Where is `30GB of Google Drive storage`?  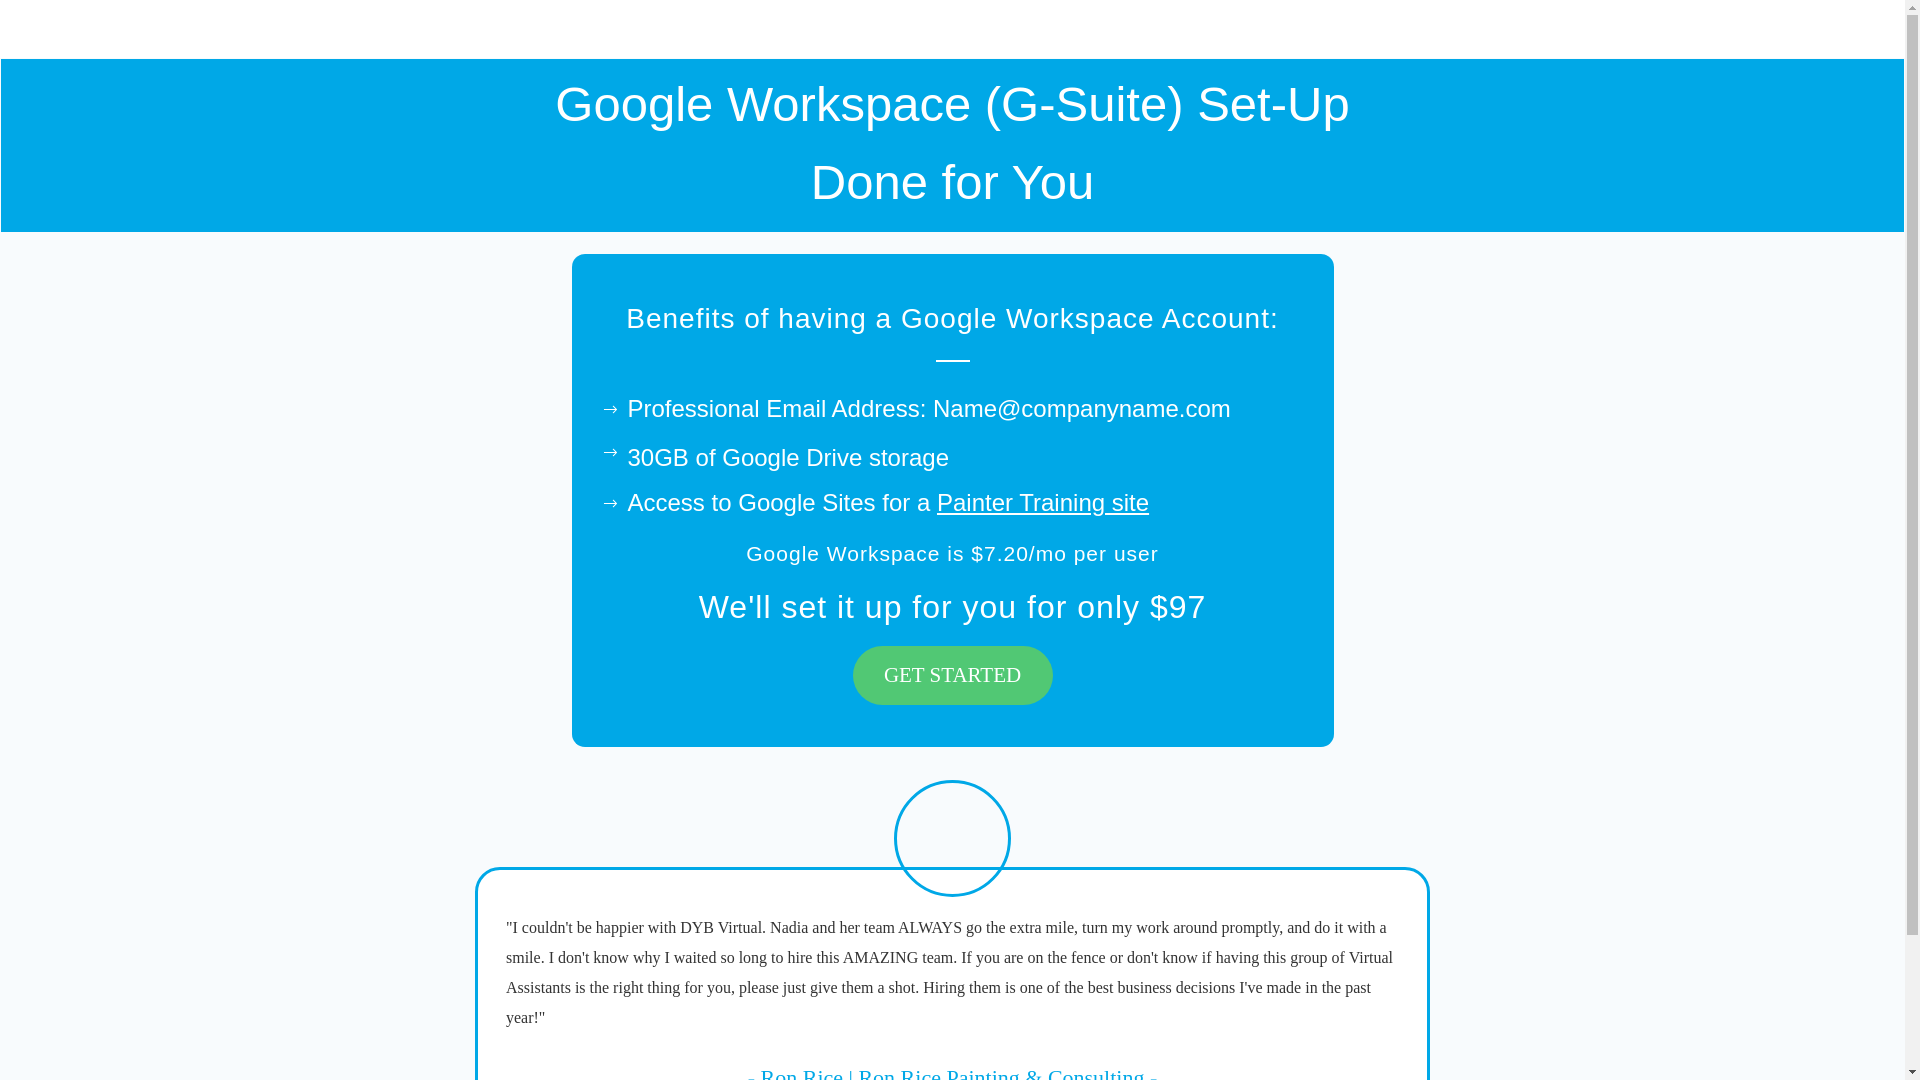 30GB of Google Drive storage is located at coordinates (788, 456).